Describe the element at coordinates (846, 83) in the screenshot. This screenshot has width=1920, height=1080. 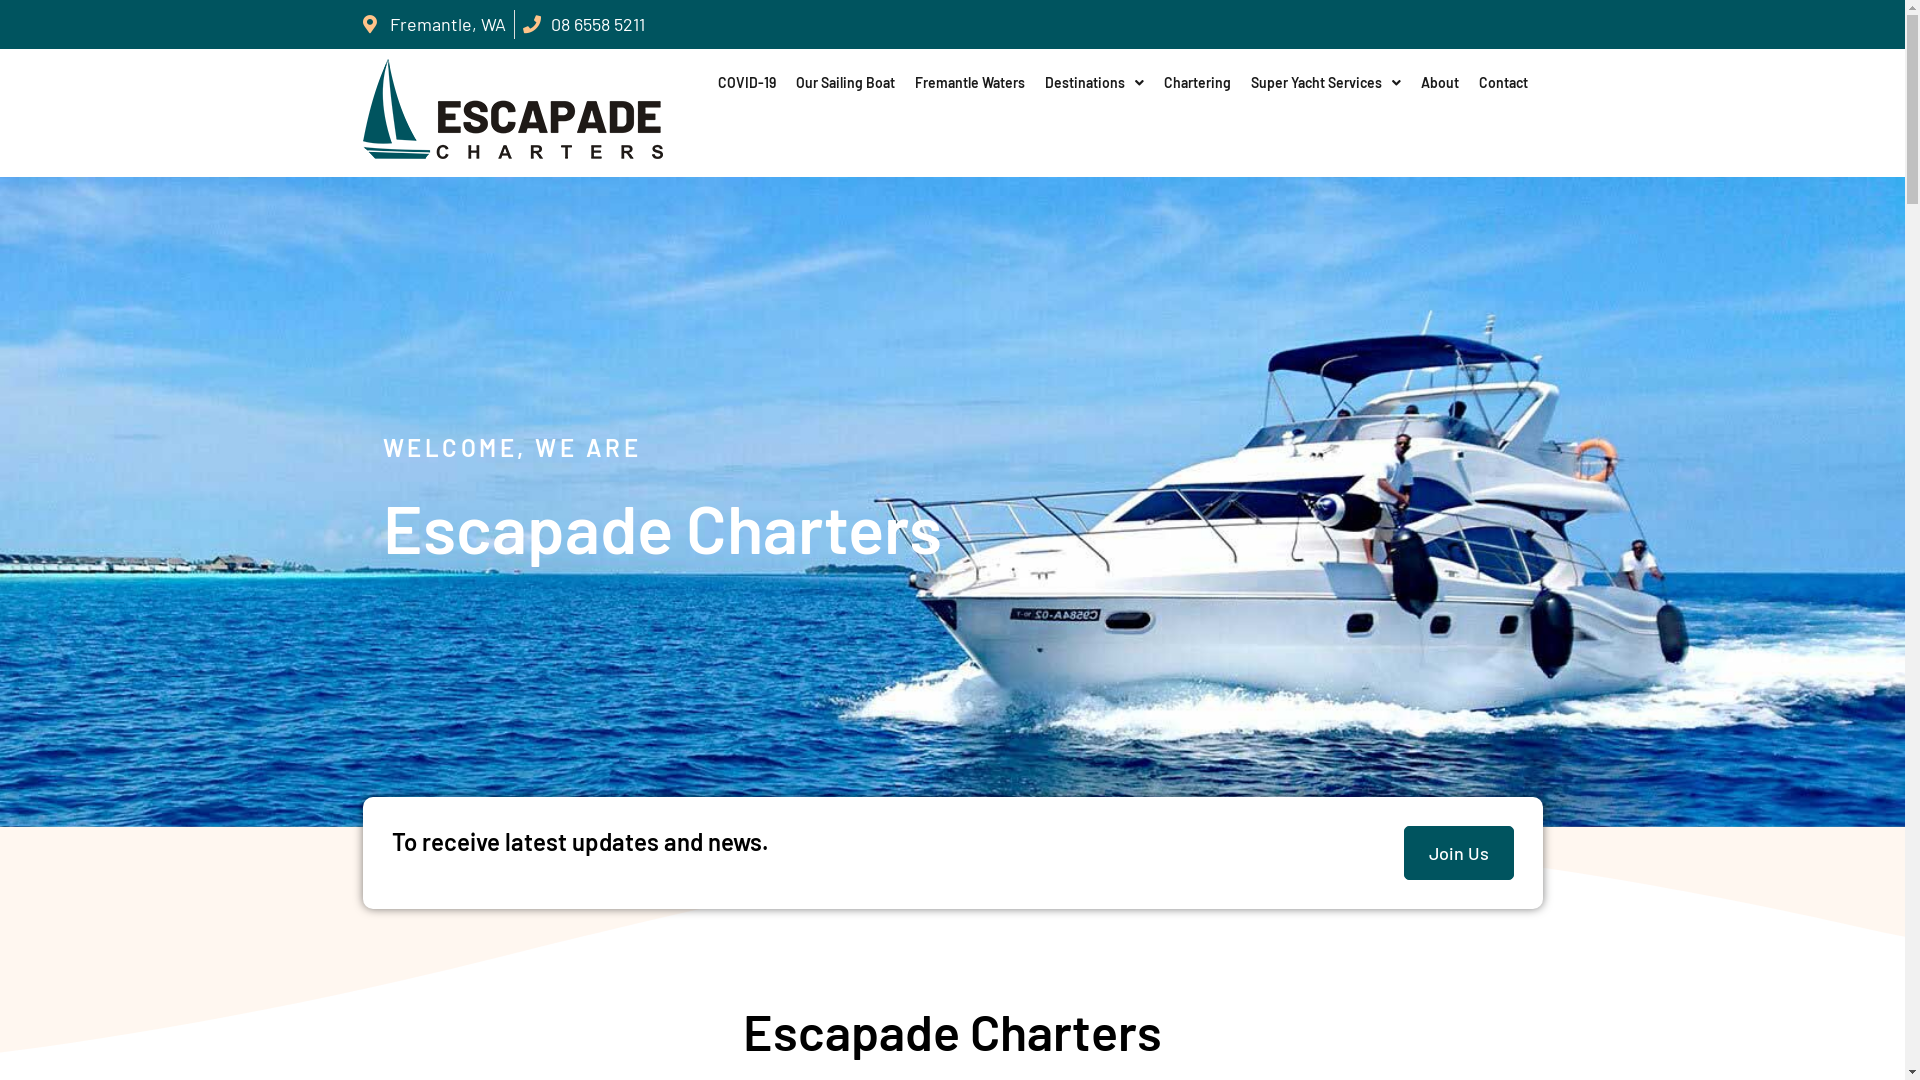
I see `Our Sailing Boat` at that location.